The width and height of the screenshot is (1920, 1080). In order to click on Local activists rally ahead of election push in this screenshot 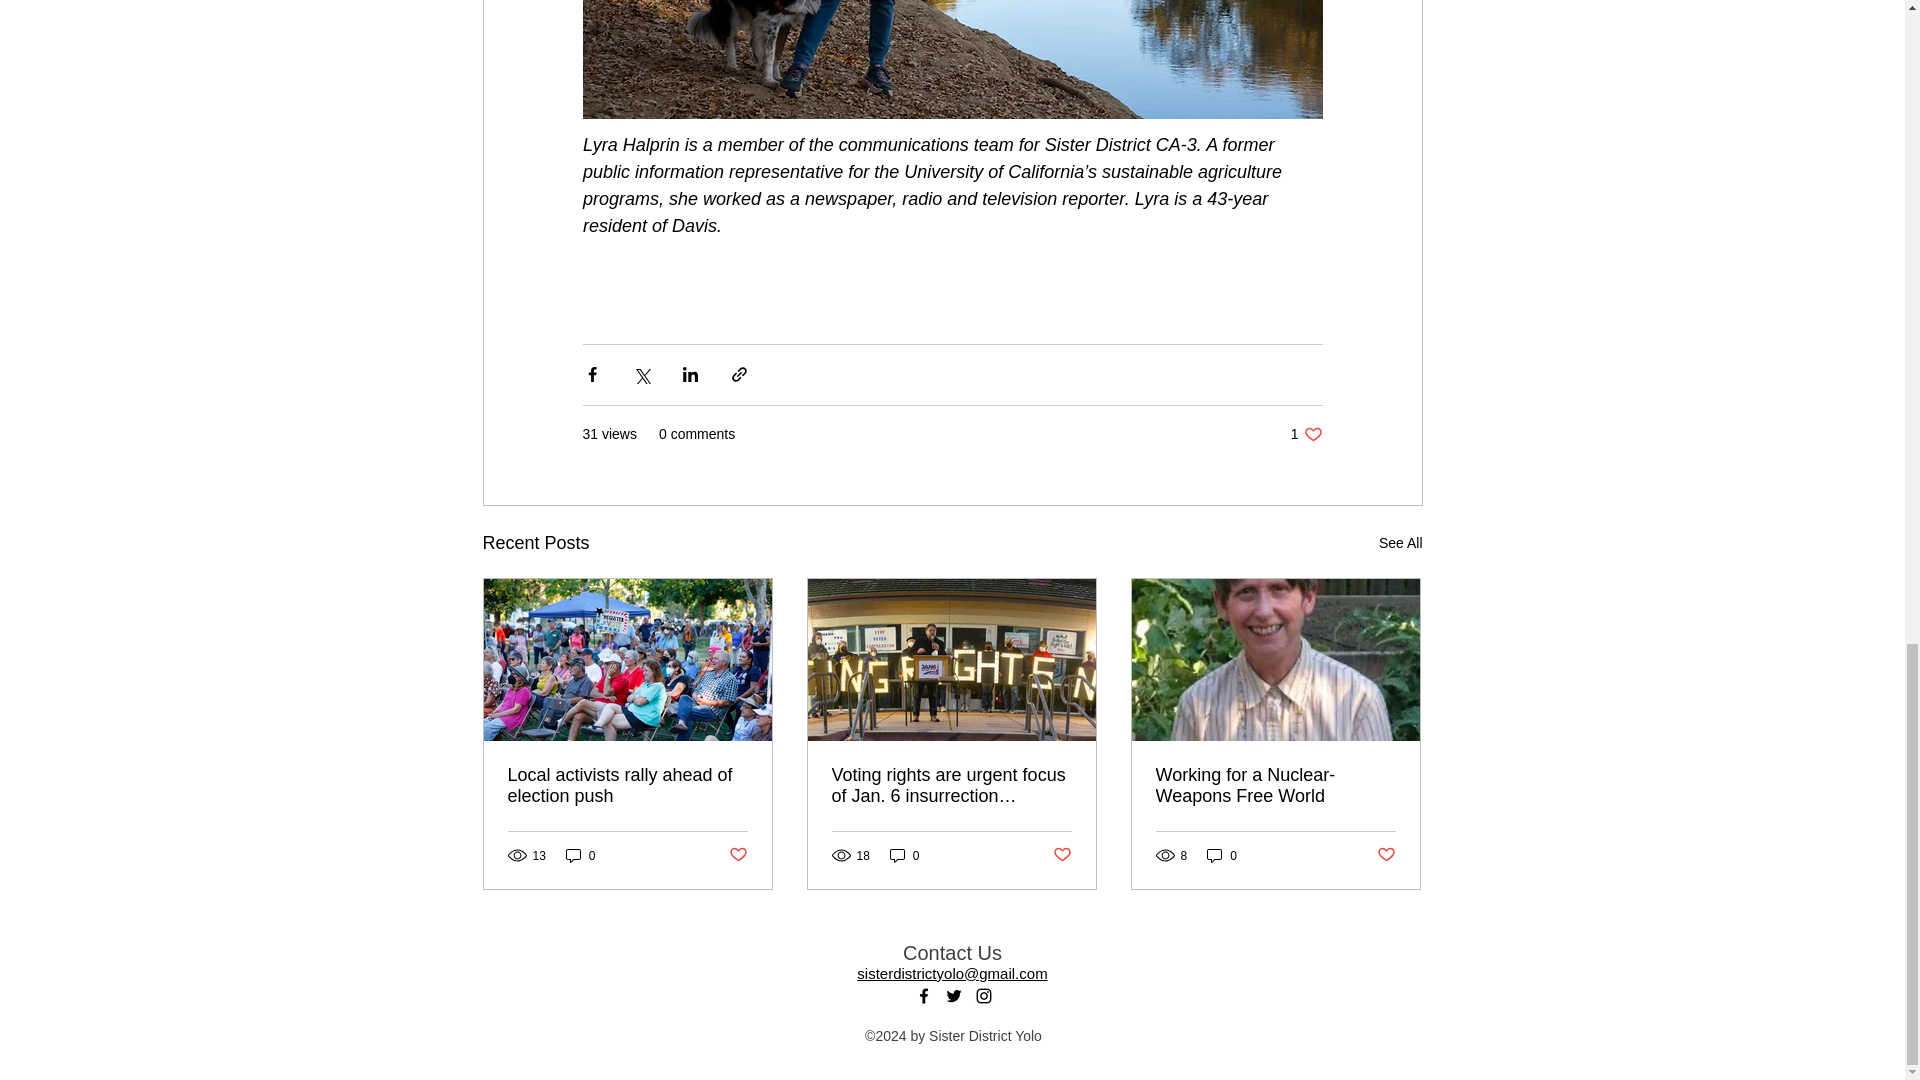, I will do `click(1306, 434)`.